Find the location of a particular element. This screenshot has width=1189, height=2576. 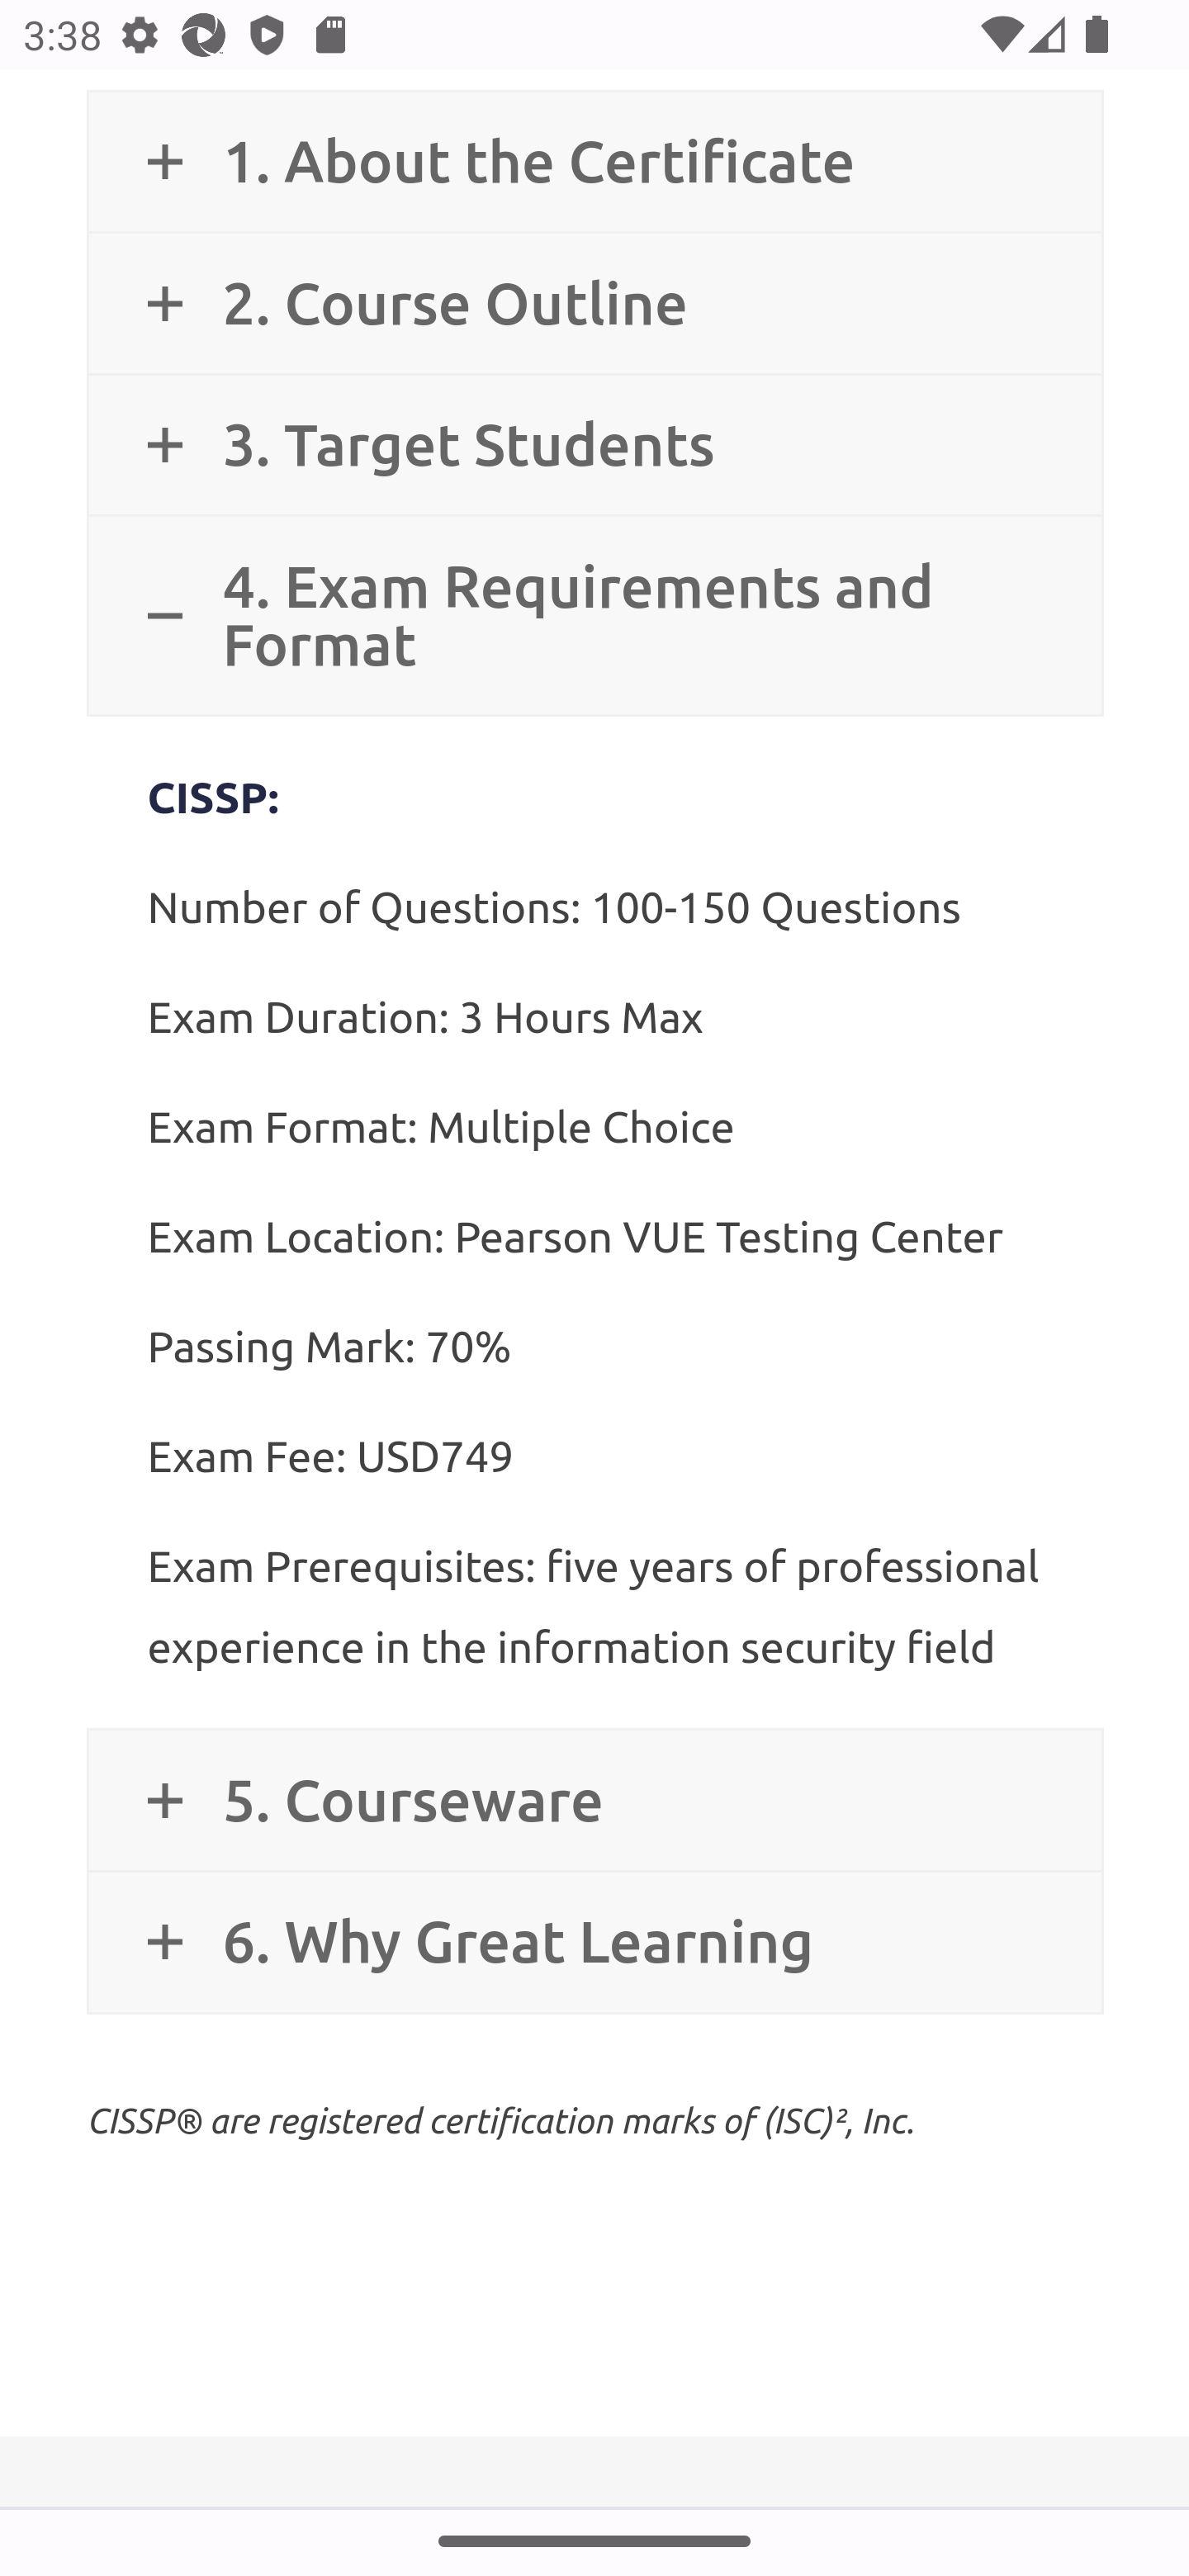

5. Courseware 5. Courseware 5. Courseware is located at coordinates (594, 1802).